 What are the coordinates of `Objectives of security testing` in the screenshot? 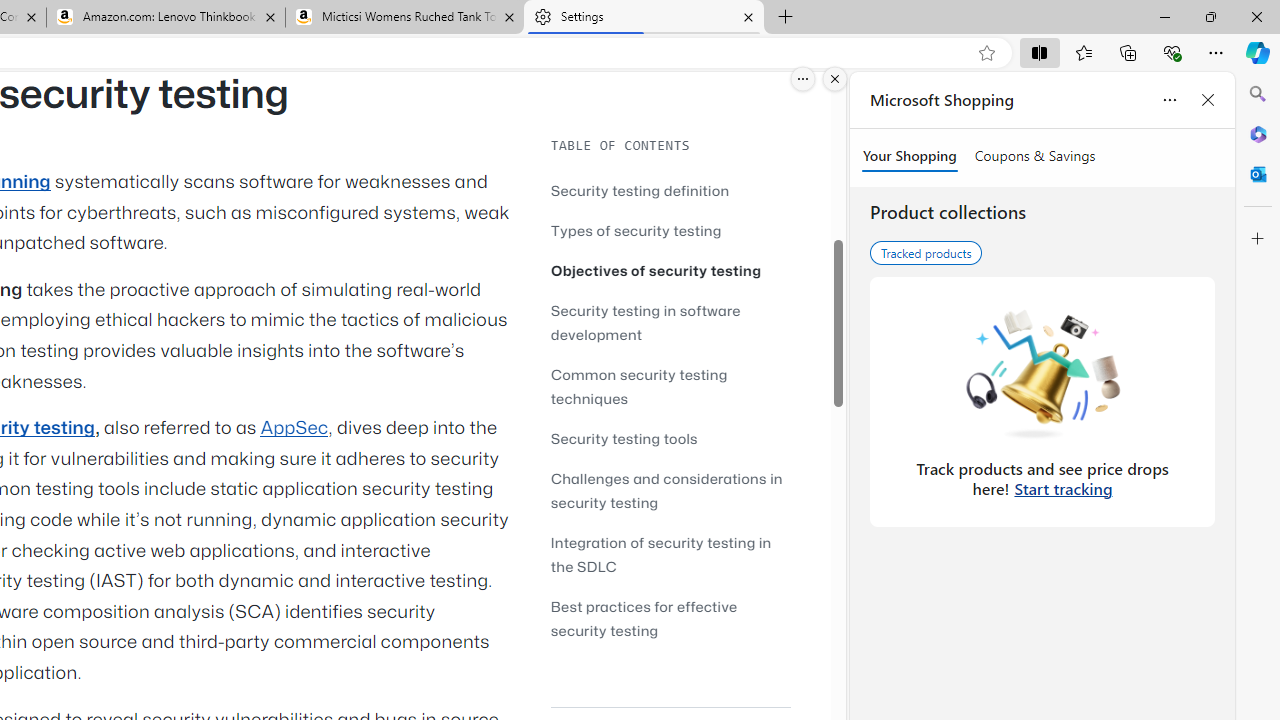 It's located at (656, 270).